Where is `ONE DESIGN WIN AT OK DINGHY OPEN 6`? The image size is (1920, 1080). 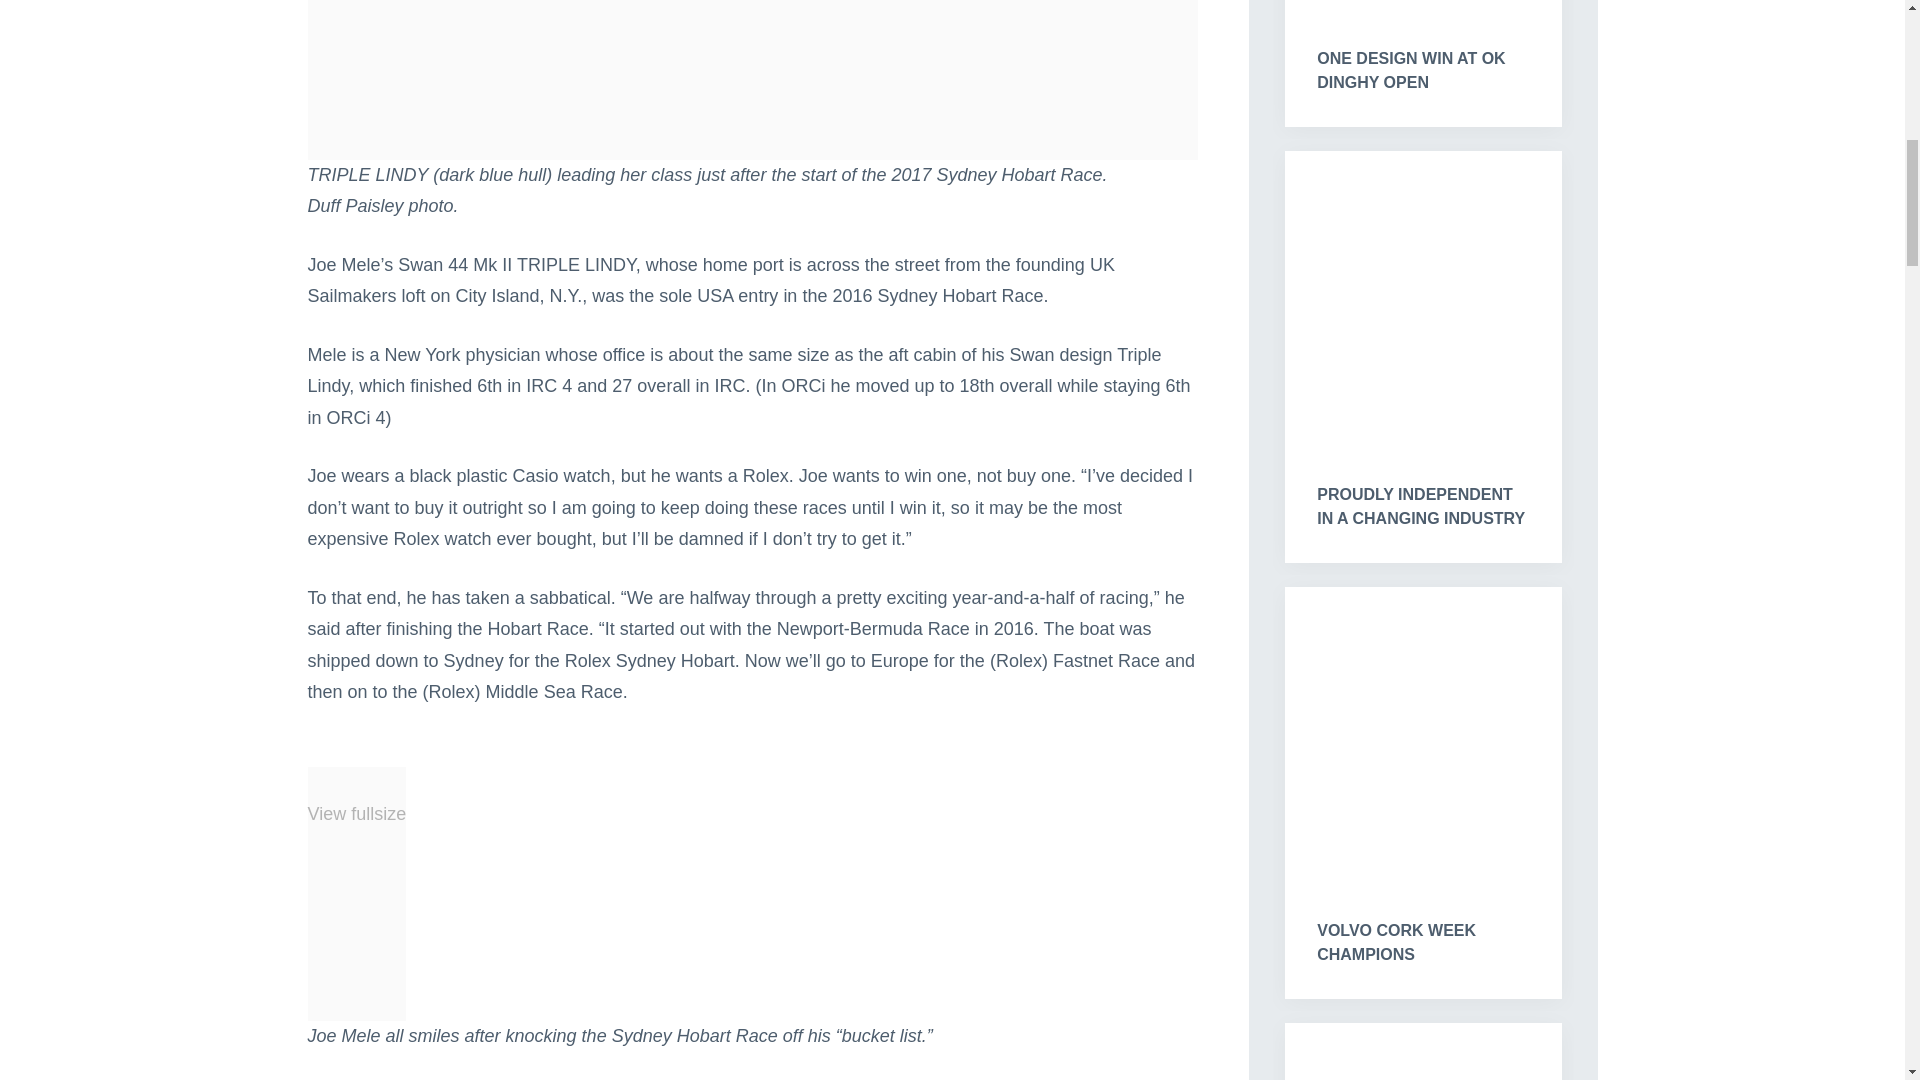 ONE DESIGN WIN AT OK DINGHY OPEN 6 is located at coordinates (1422, 7).